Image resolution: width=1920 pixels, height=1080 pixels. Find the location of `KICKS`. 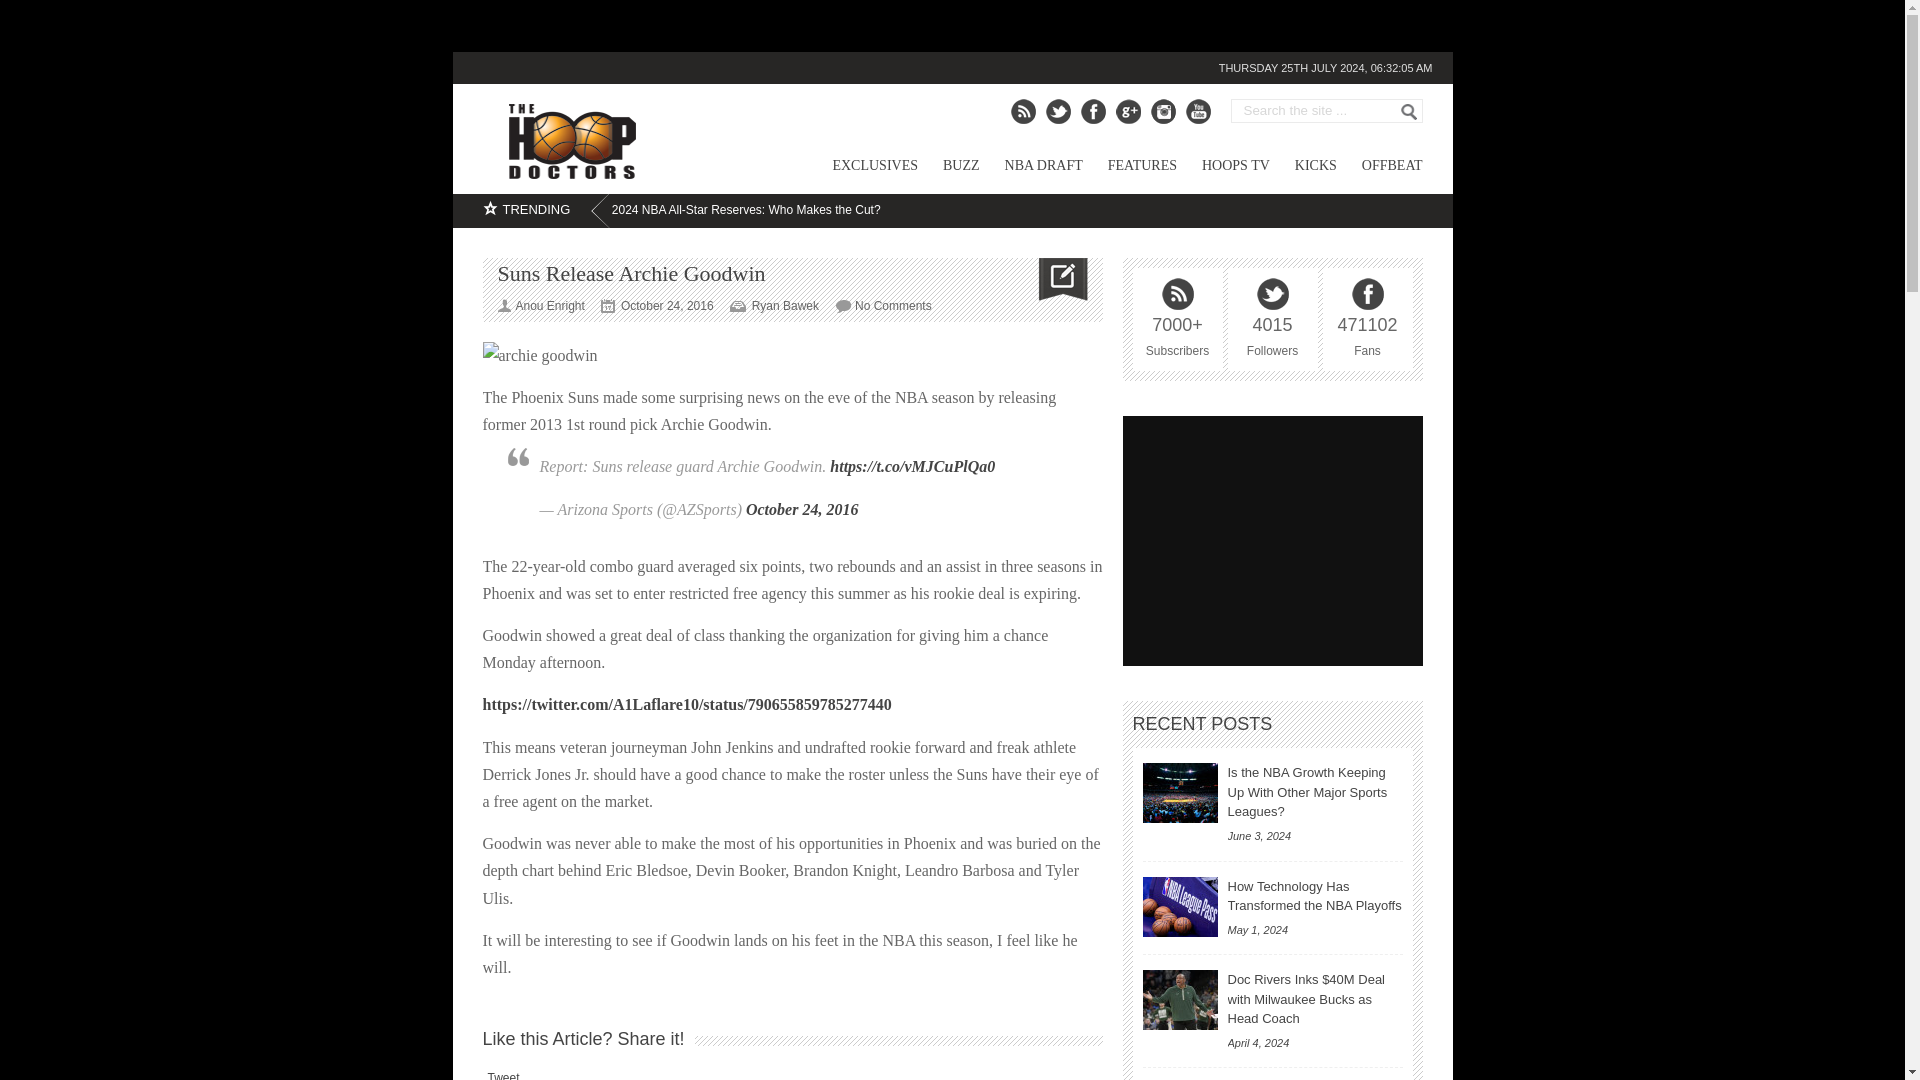

KICKS is located at coordinates (1302, 169).